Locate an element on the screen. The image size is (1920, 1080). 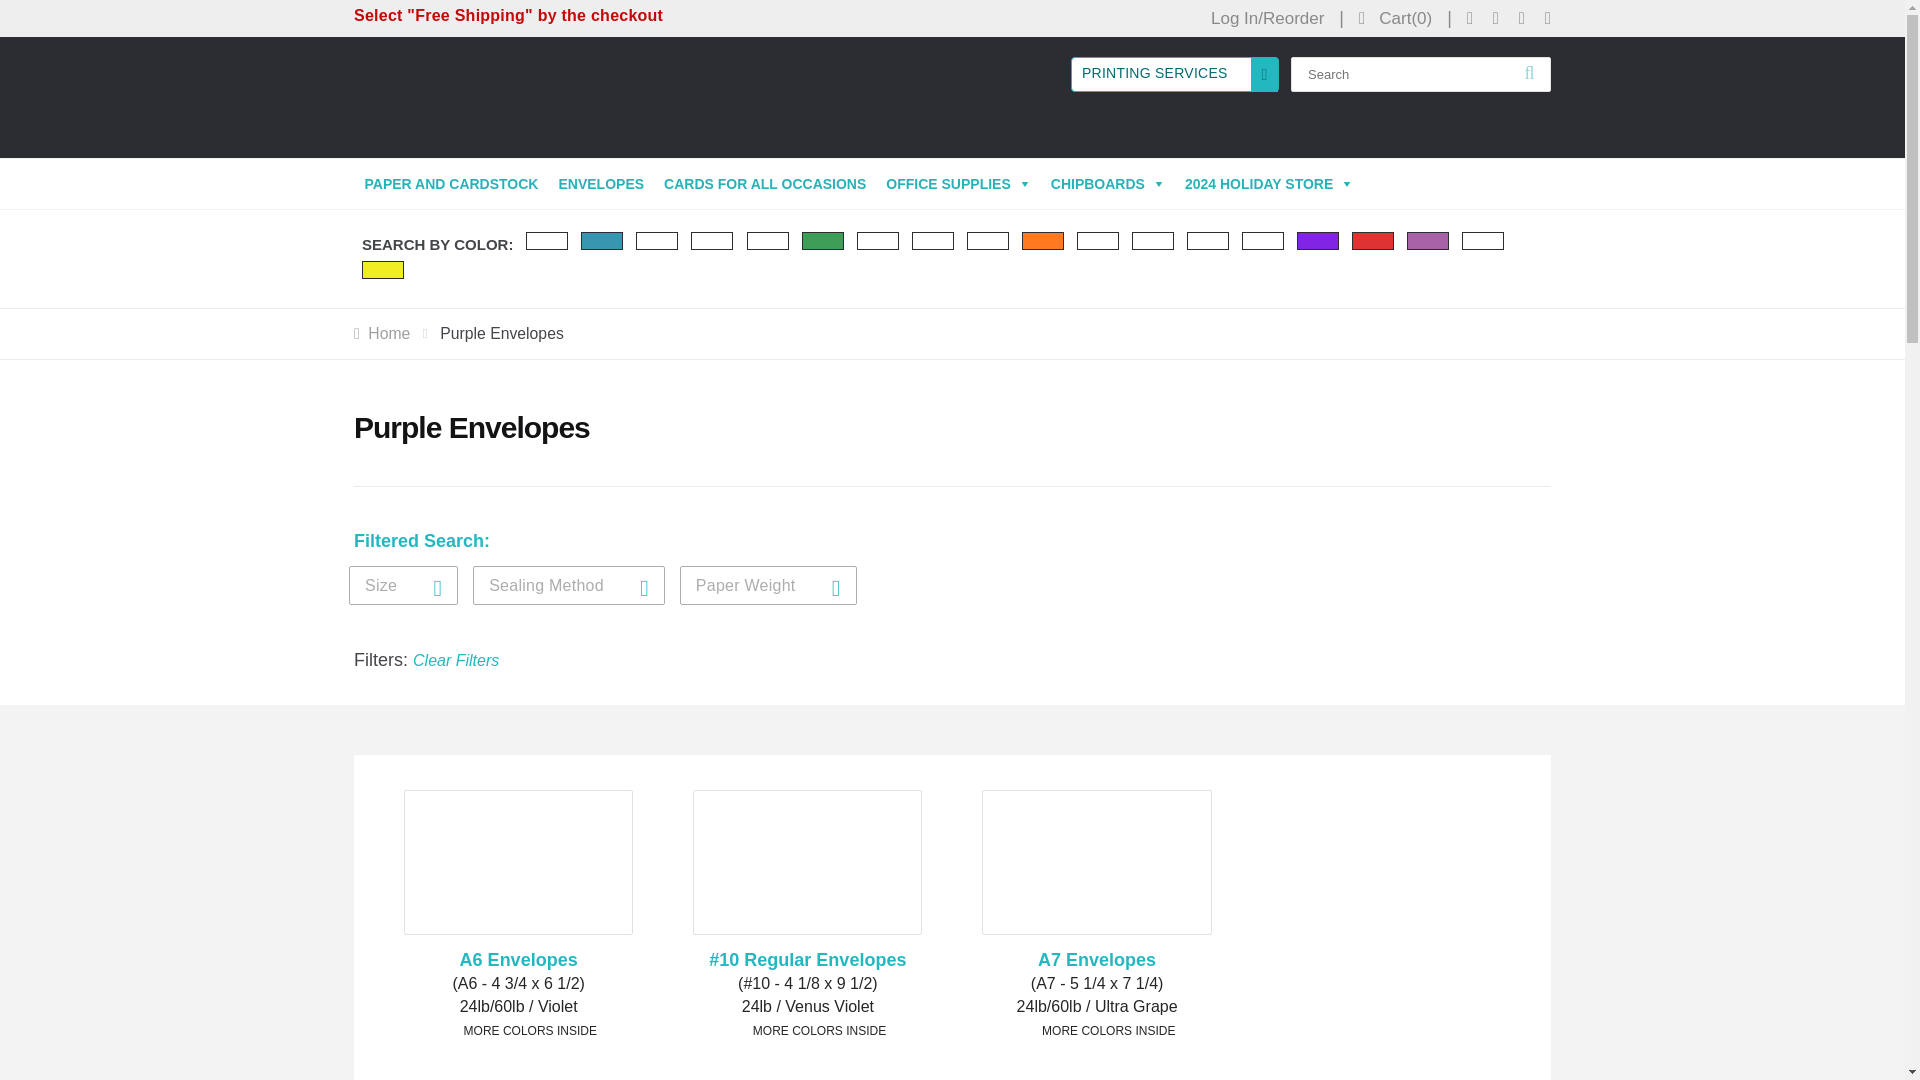
PRINTING SERVICES is located at coordinates (1174, 74).